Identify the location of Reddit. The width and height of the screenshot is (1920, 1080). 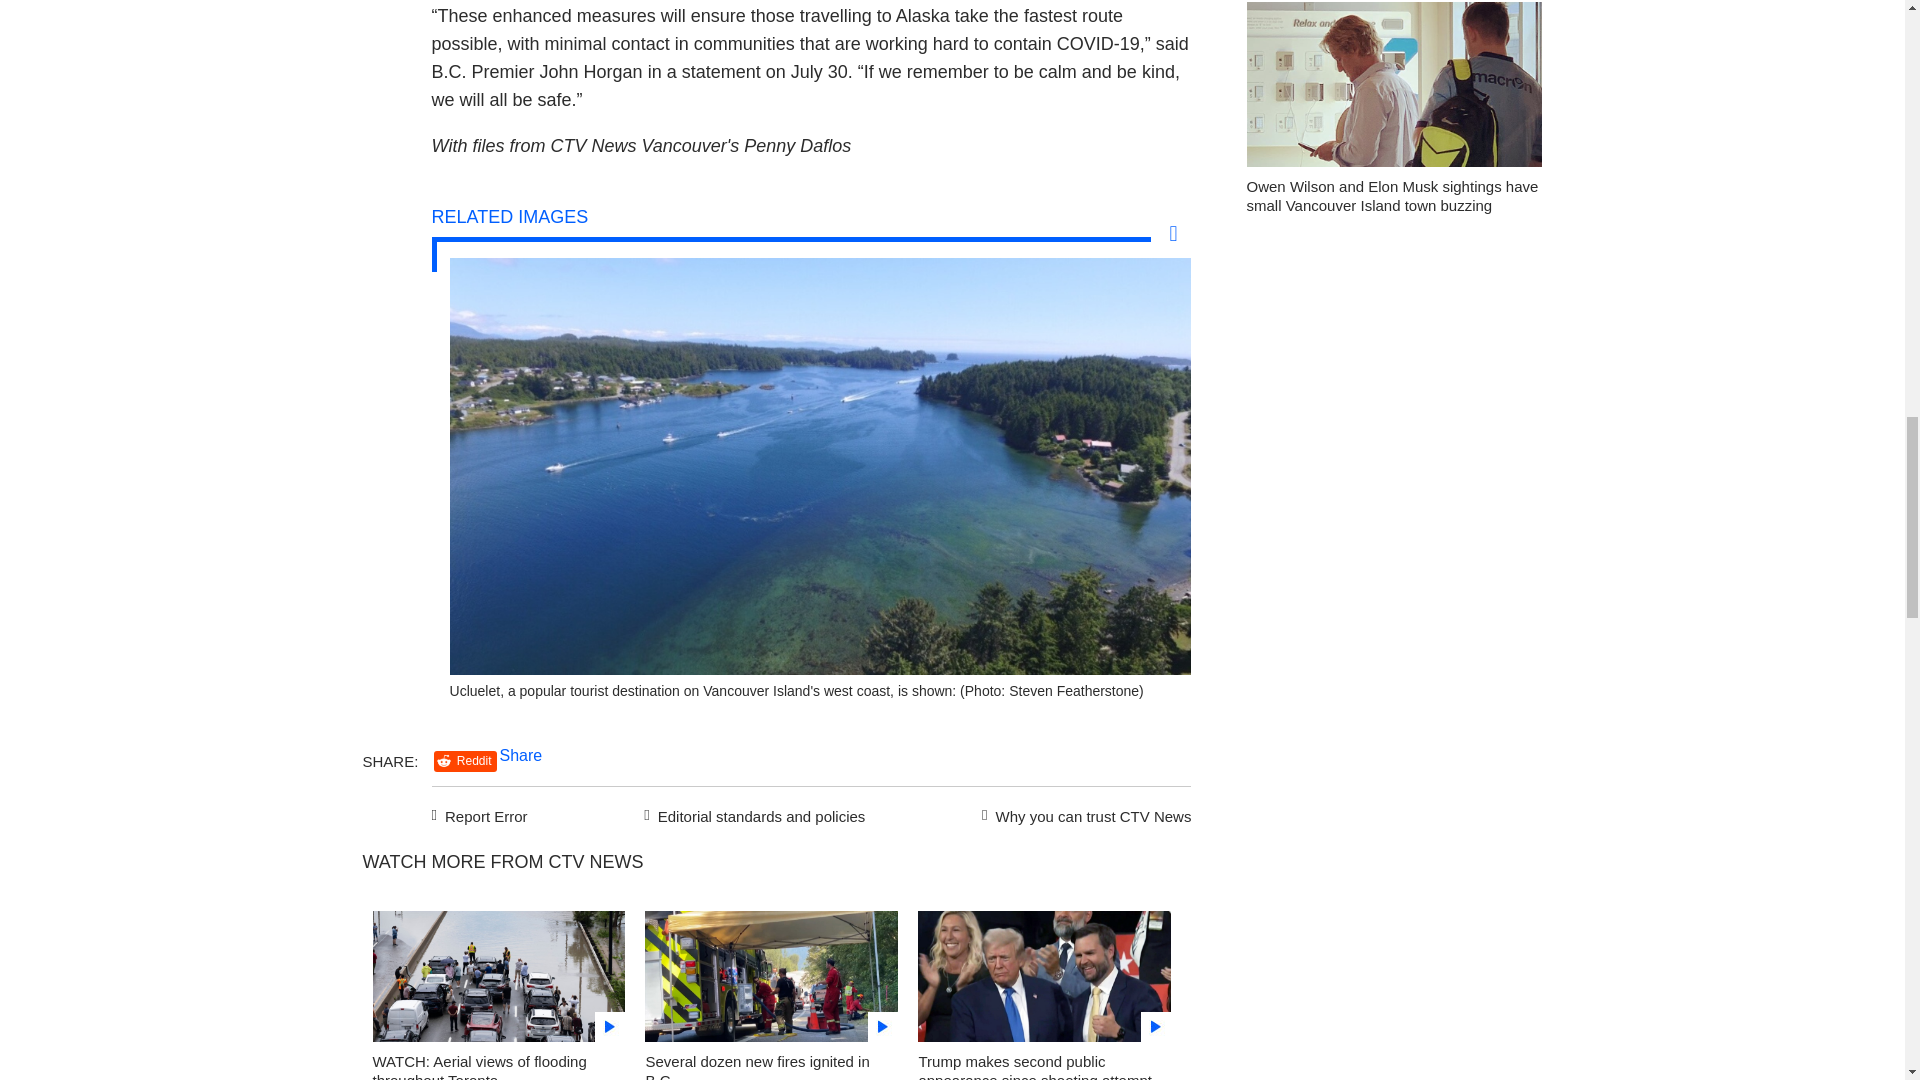
(465, 761).